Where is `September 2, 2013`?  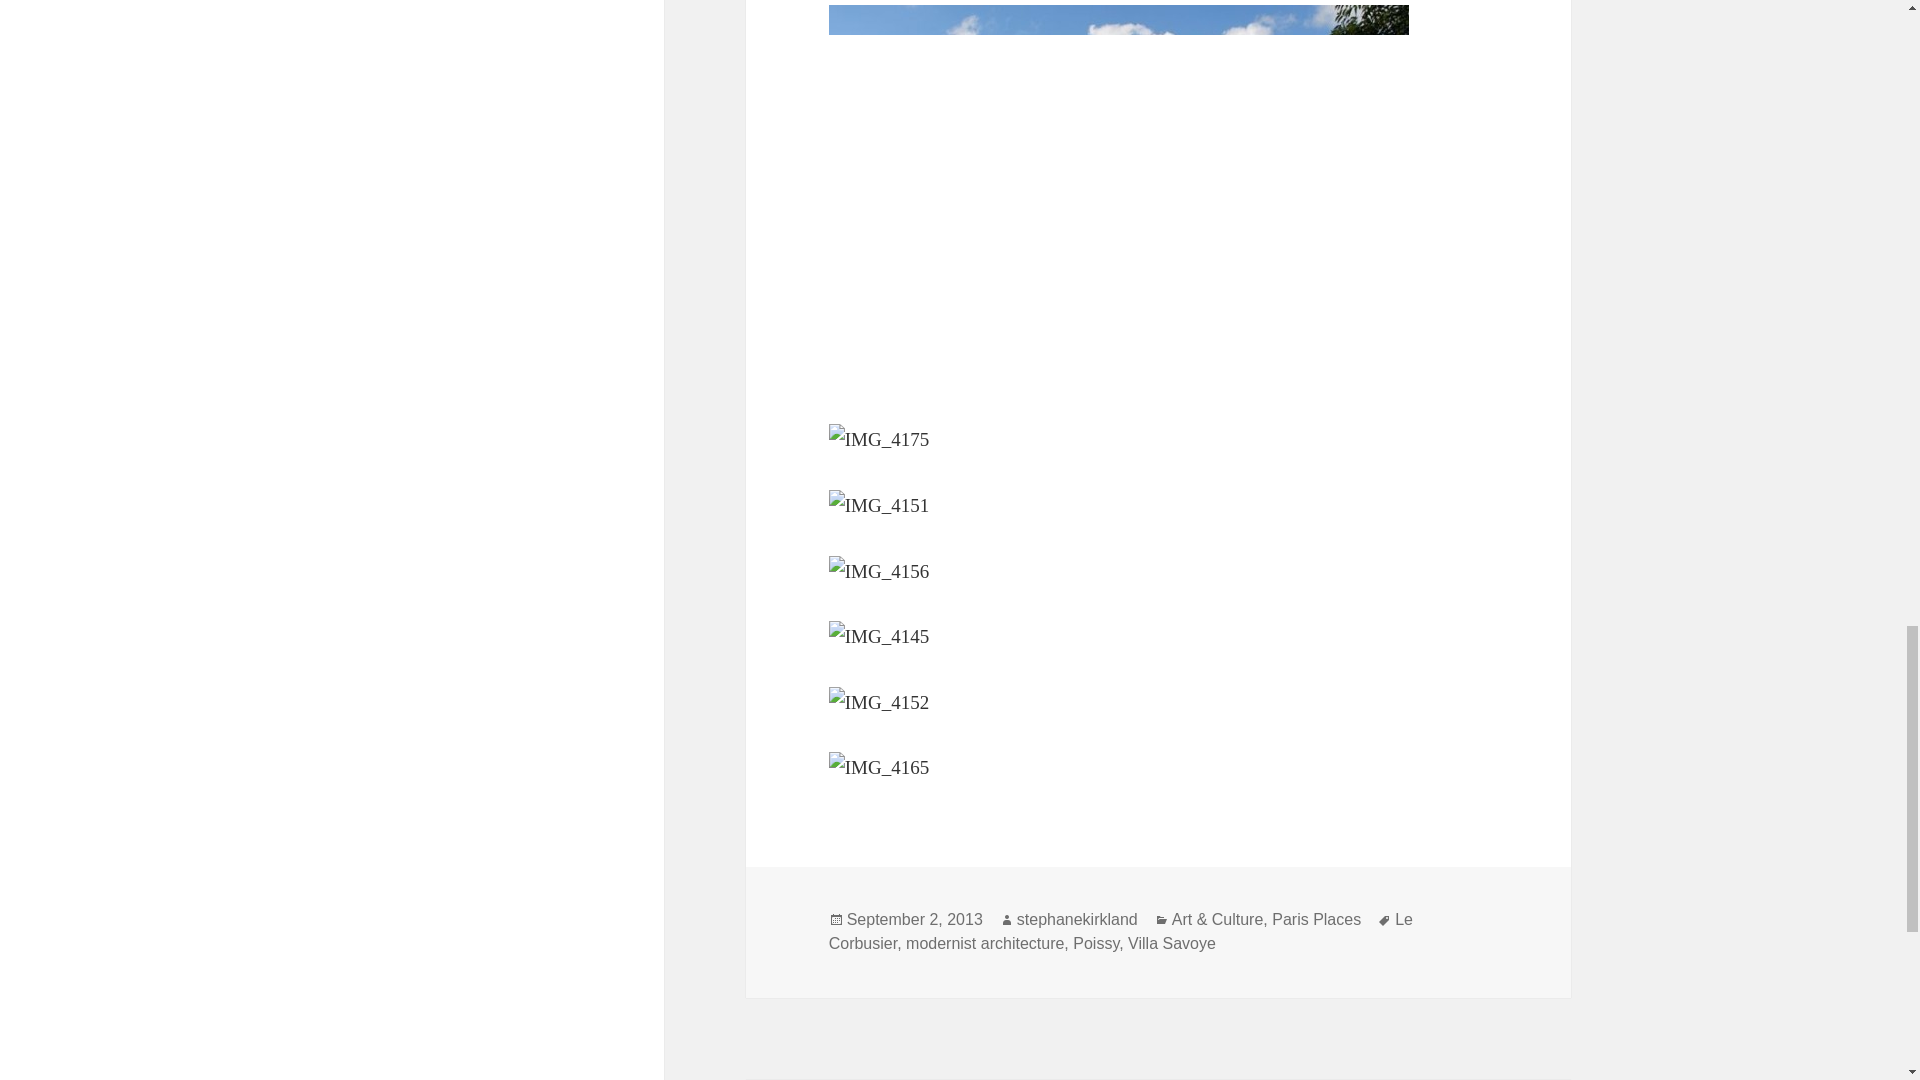 September 2, 2013 is located at coordinates (914, 920).